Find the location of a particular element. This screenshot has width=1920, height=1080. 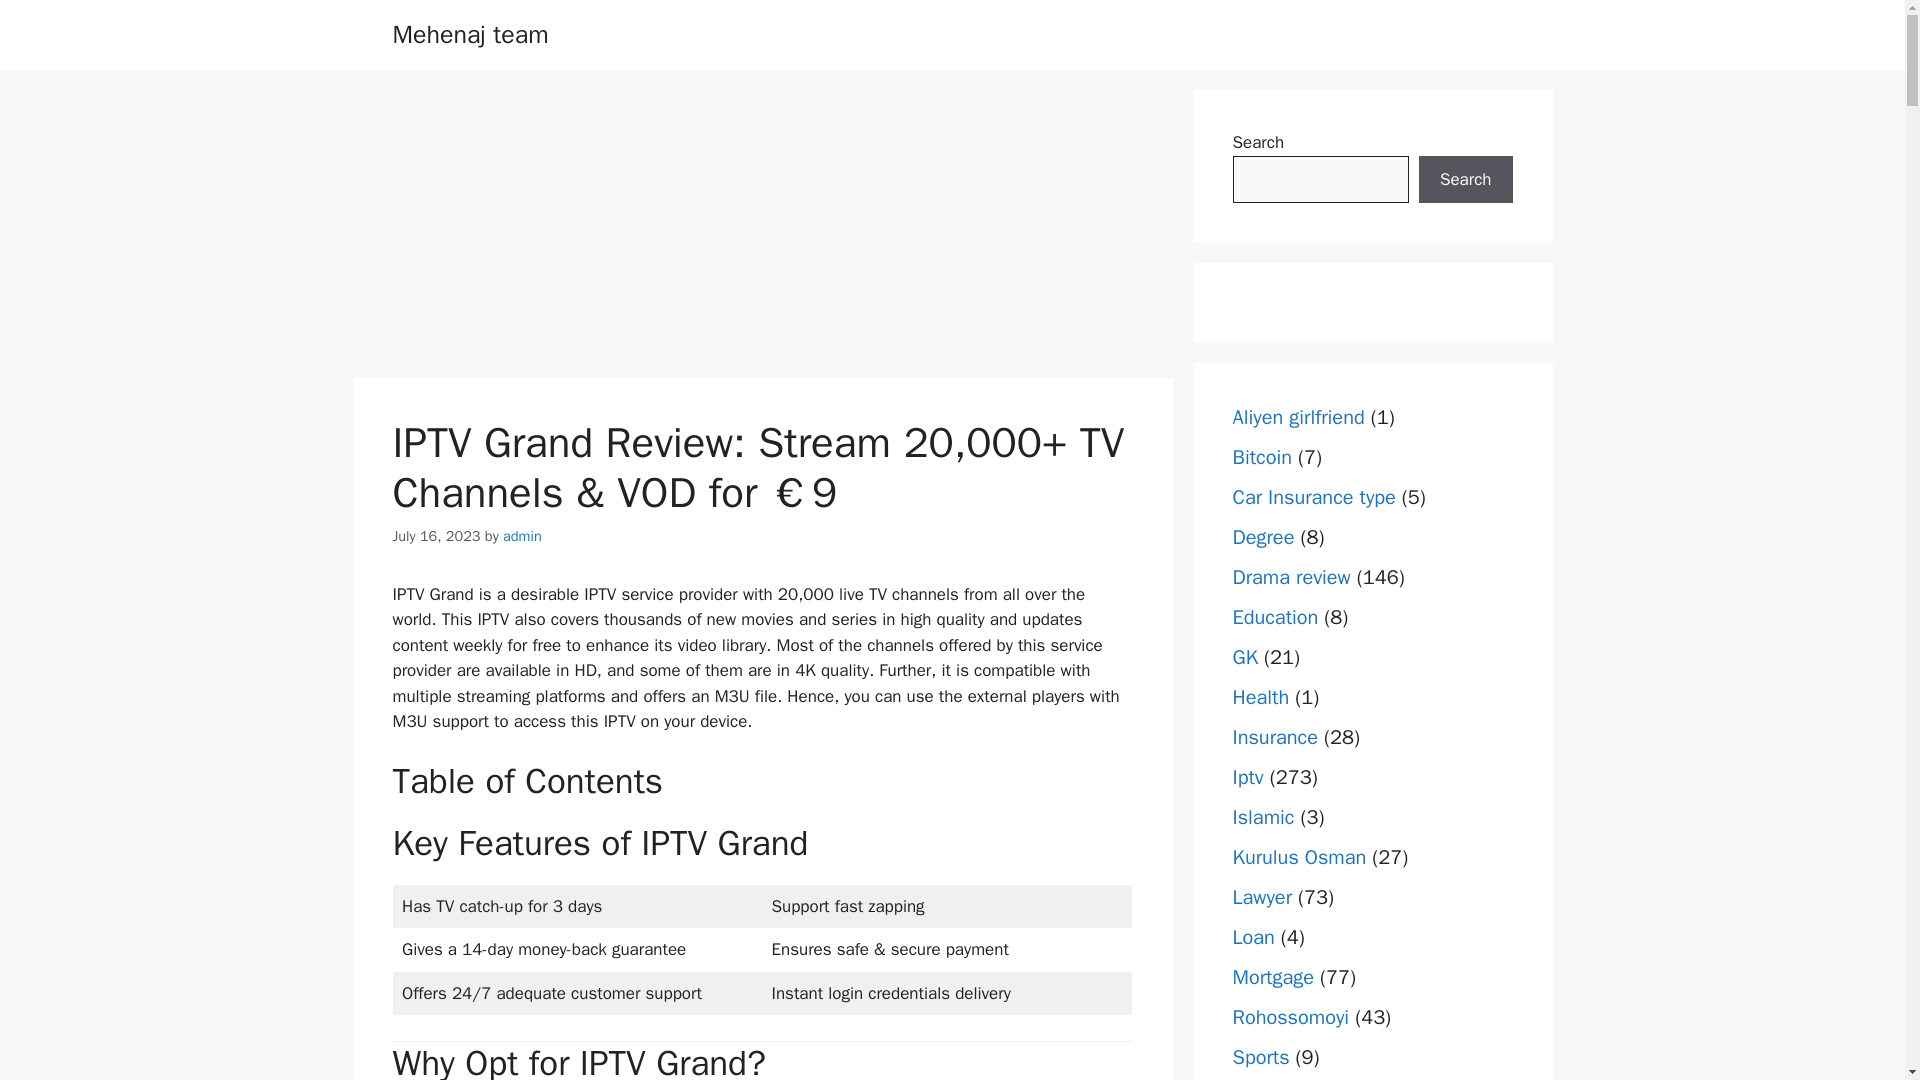

Bitcoin is located at coordinates (1262, 456).